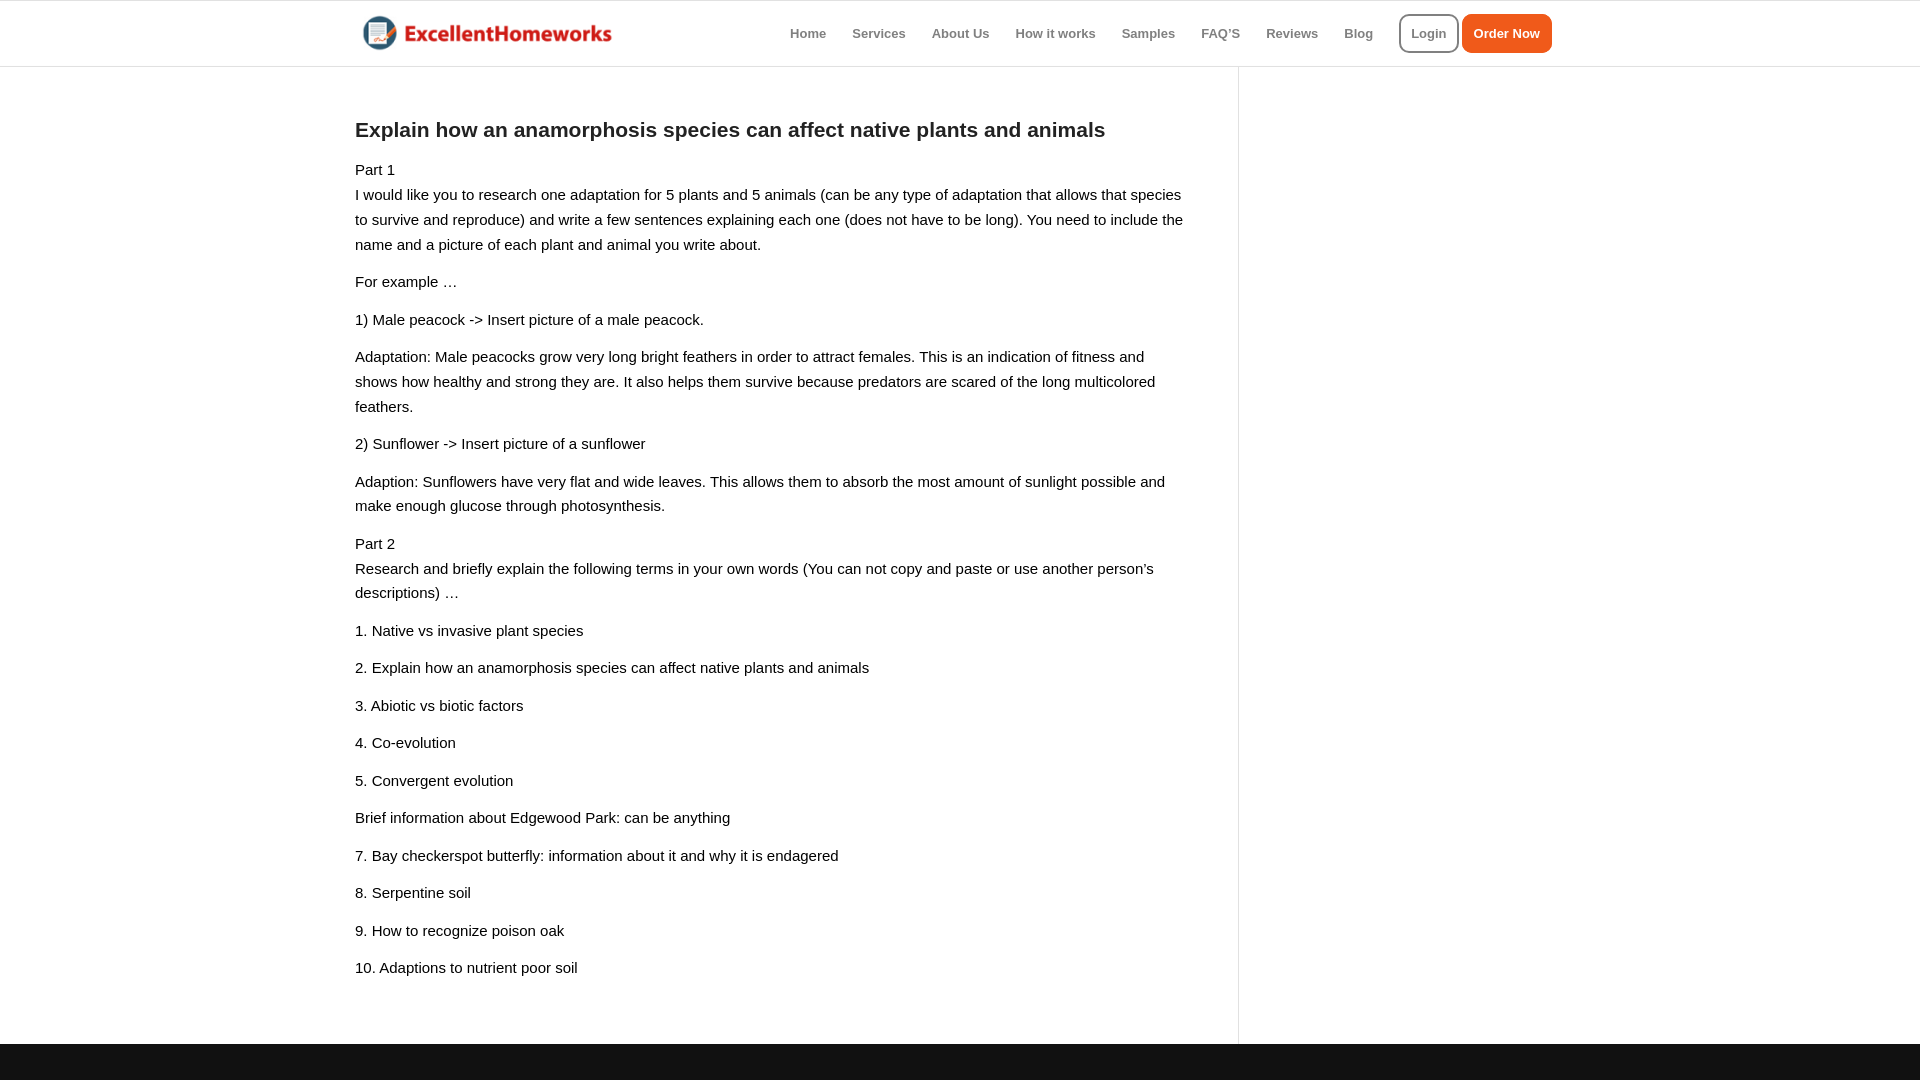  I want to click on Services, so click(879, 33).